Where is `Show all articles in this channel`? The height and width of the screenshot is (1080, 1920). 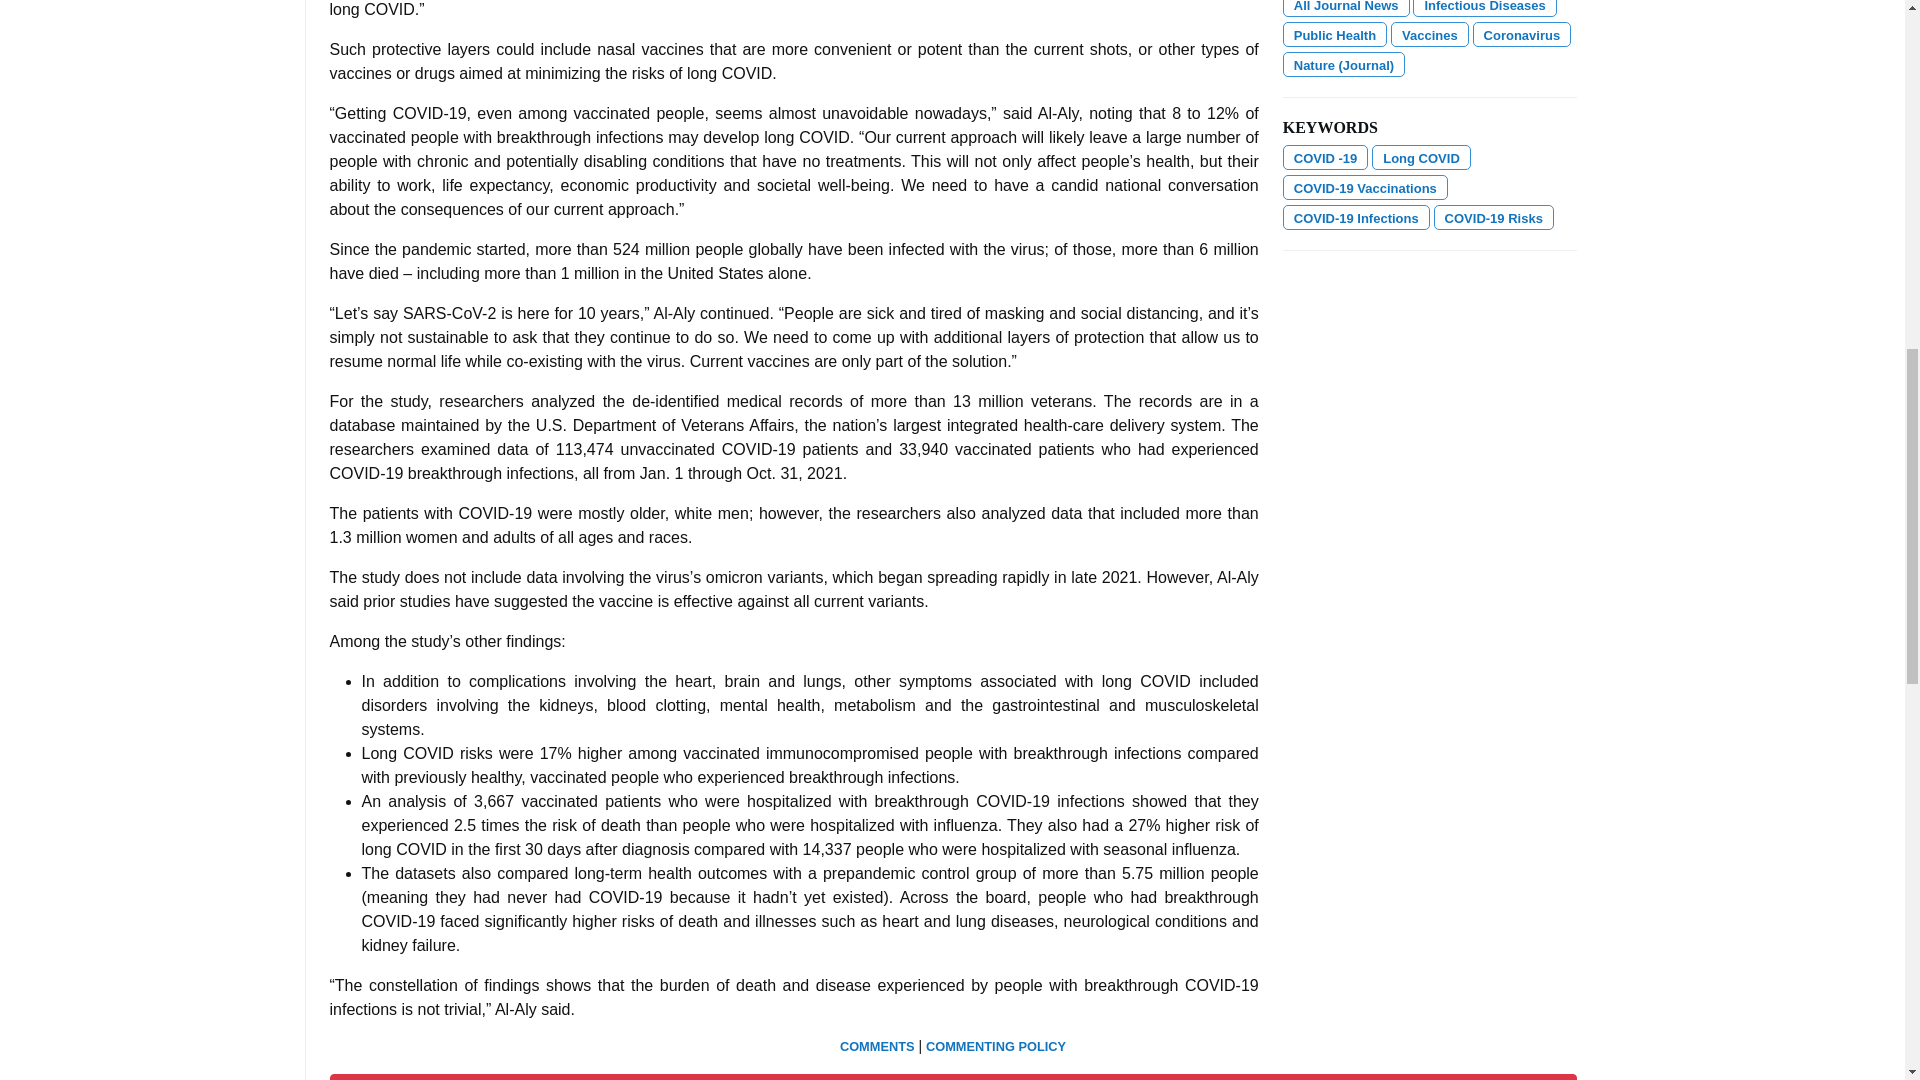
Show all articles in this channel is located at coordinates (1484, 8).